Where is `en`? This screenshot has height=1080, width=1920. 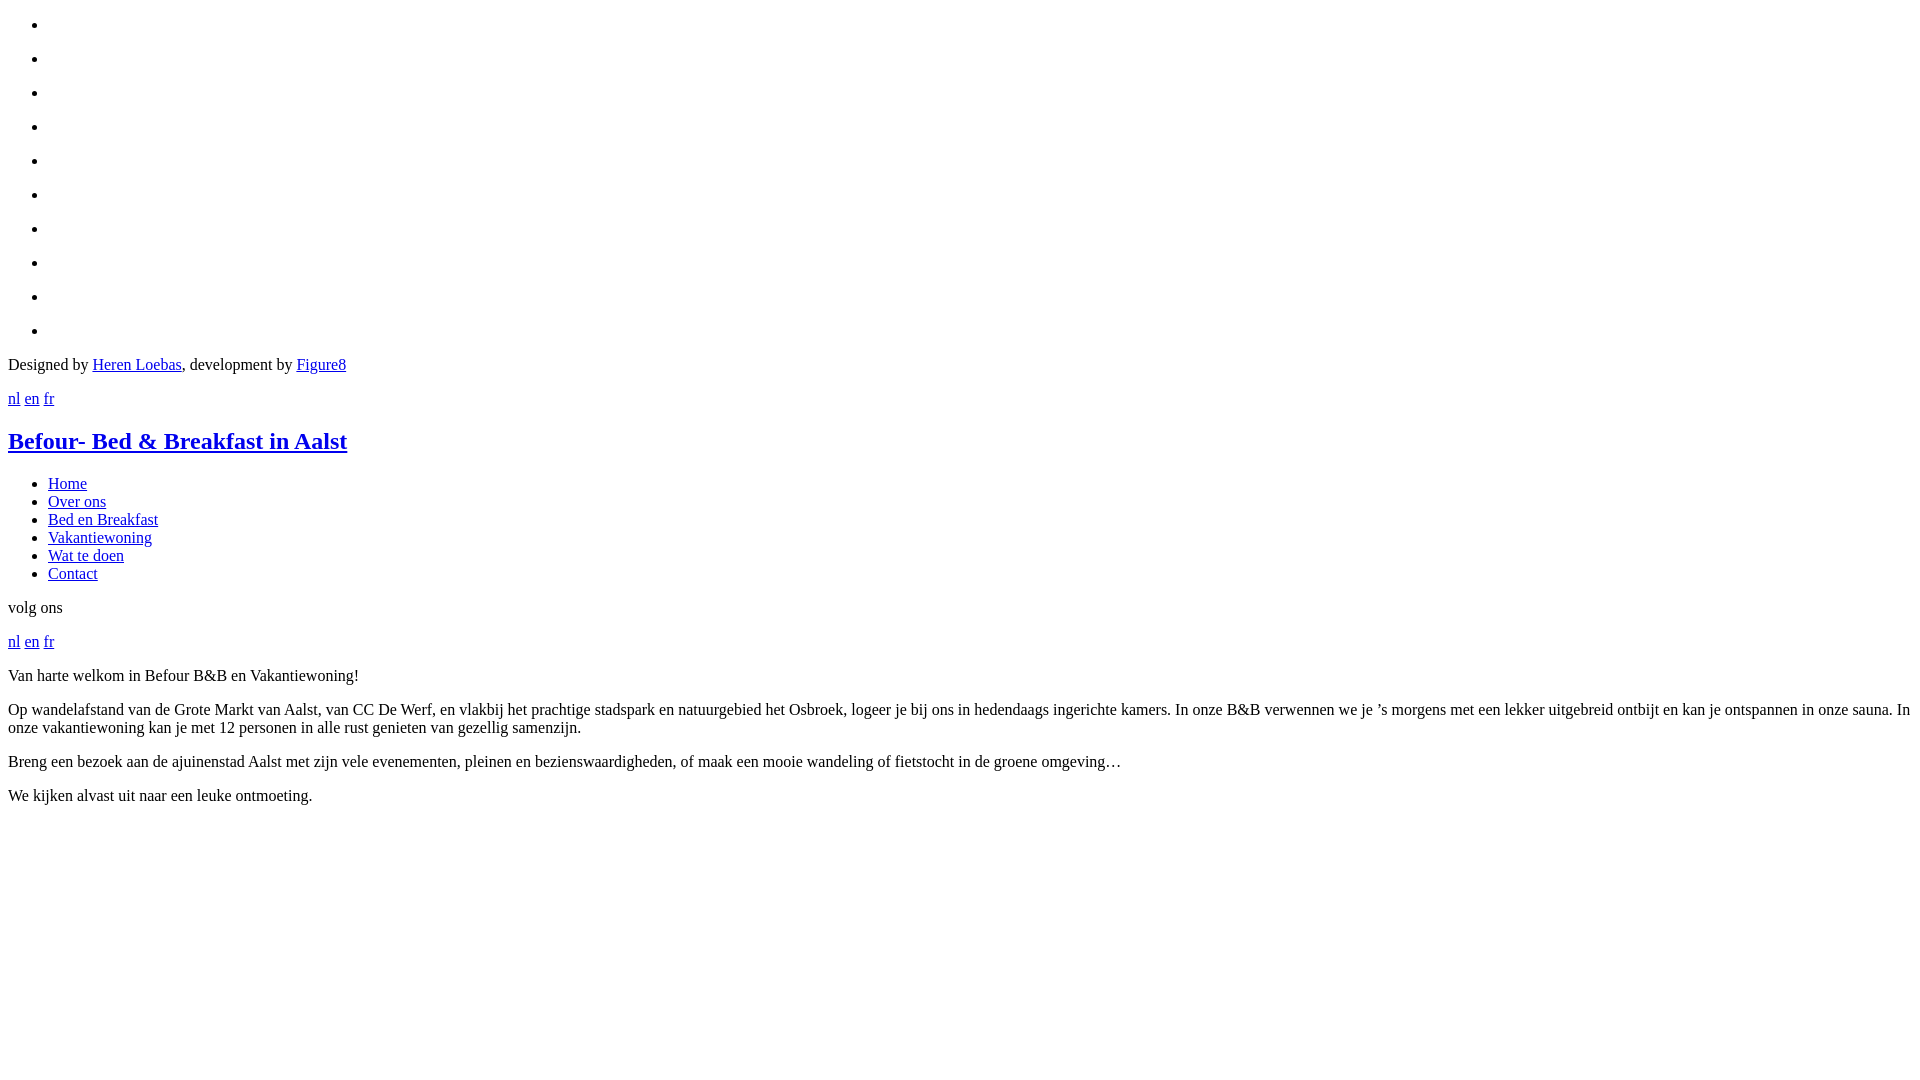 en is located at coordinates (32, 642).